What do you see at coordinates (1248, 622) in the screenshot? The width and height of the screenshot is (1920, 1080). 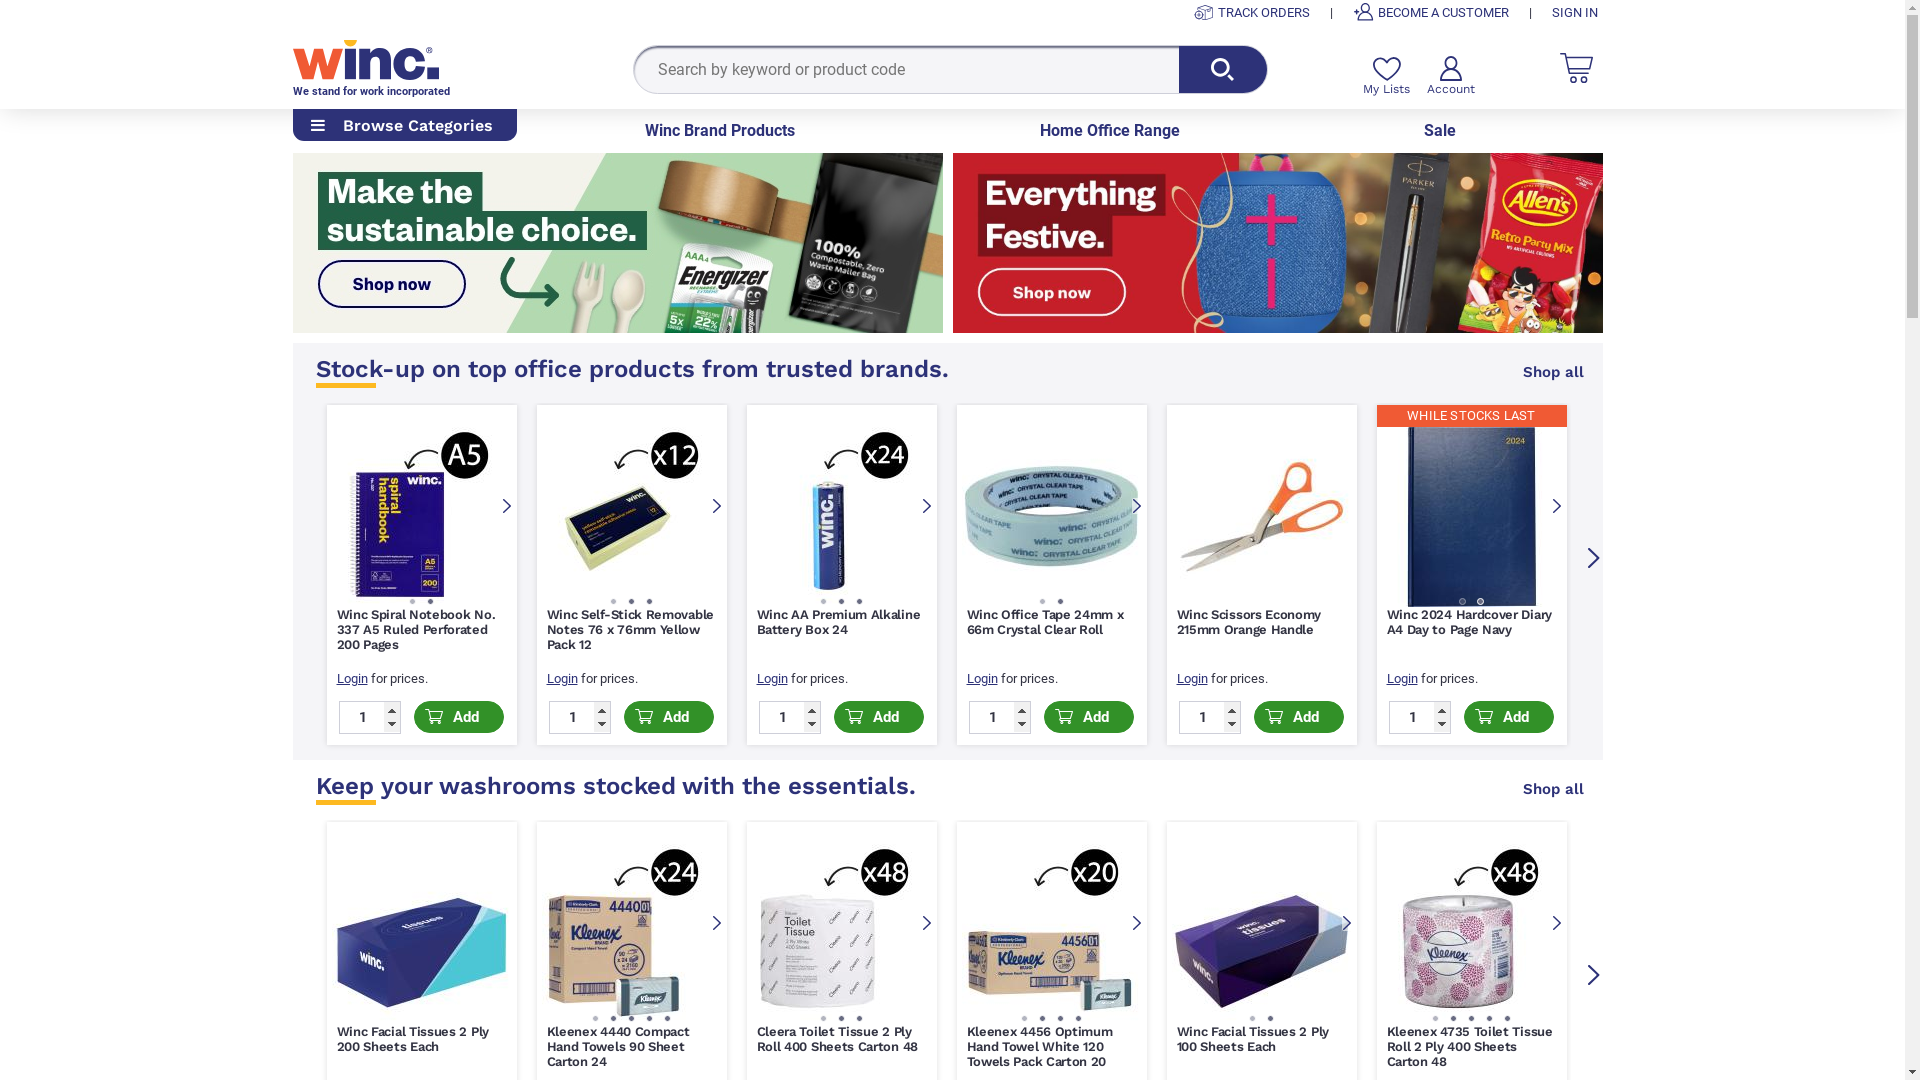 I see `Winc Scissors Economy 215mm Orange Handle` at bounding box center [1248, 622].